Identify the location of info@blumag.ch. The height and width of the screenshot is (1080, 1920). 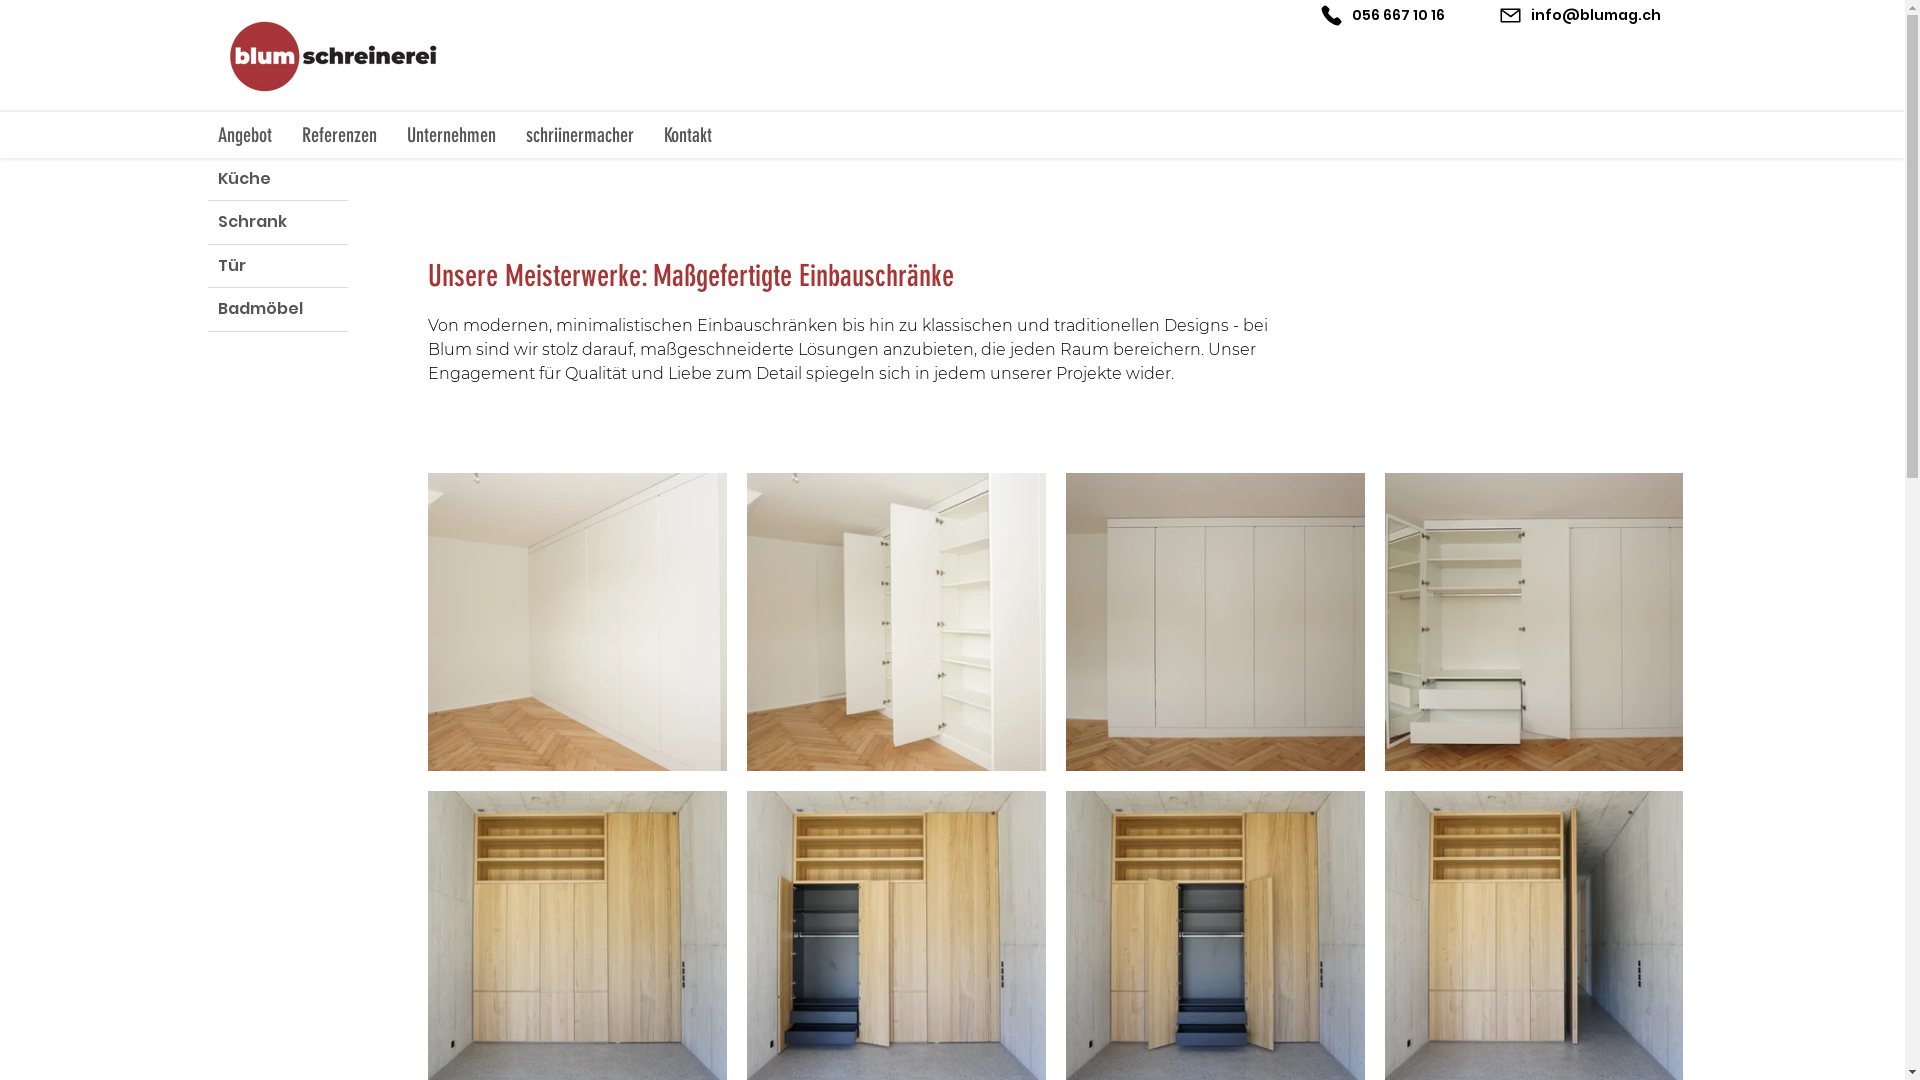
(1584, 15).